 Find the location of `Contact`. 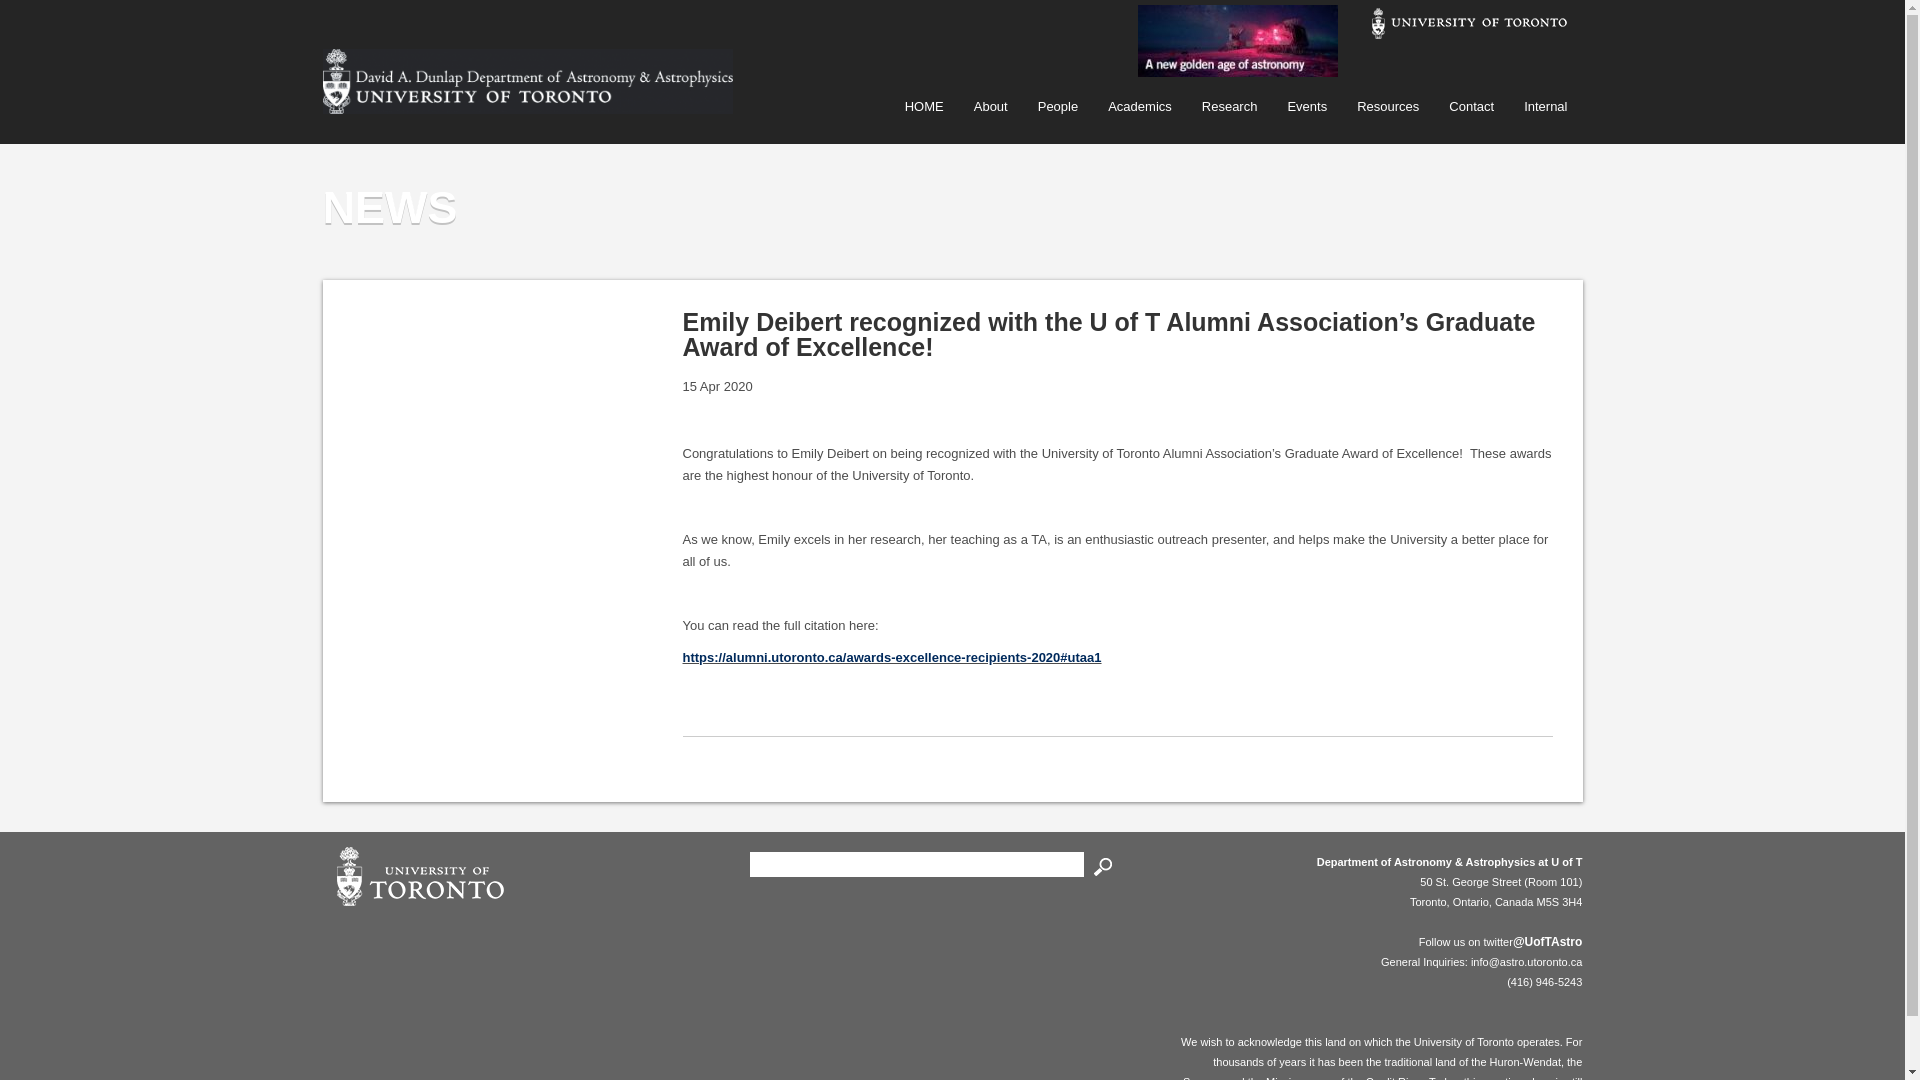

Contact is located at coordinates (1472, 106).